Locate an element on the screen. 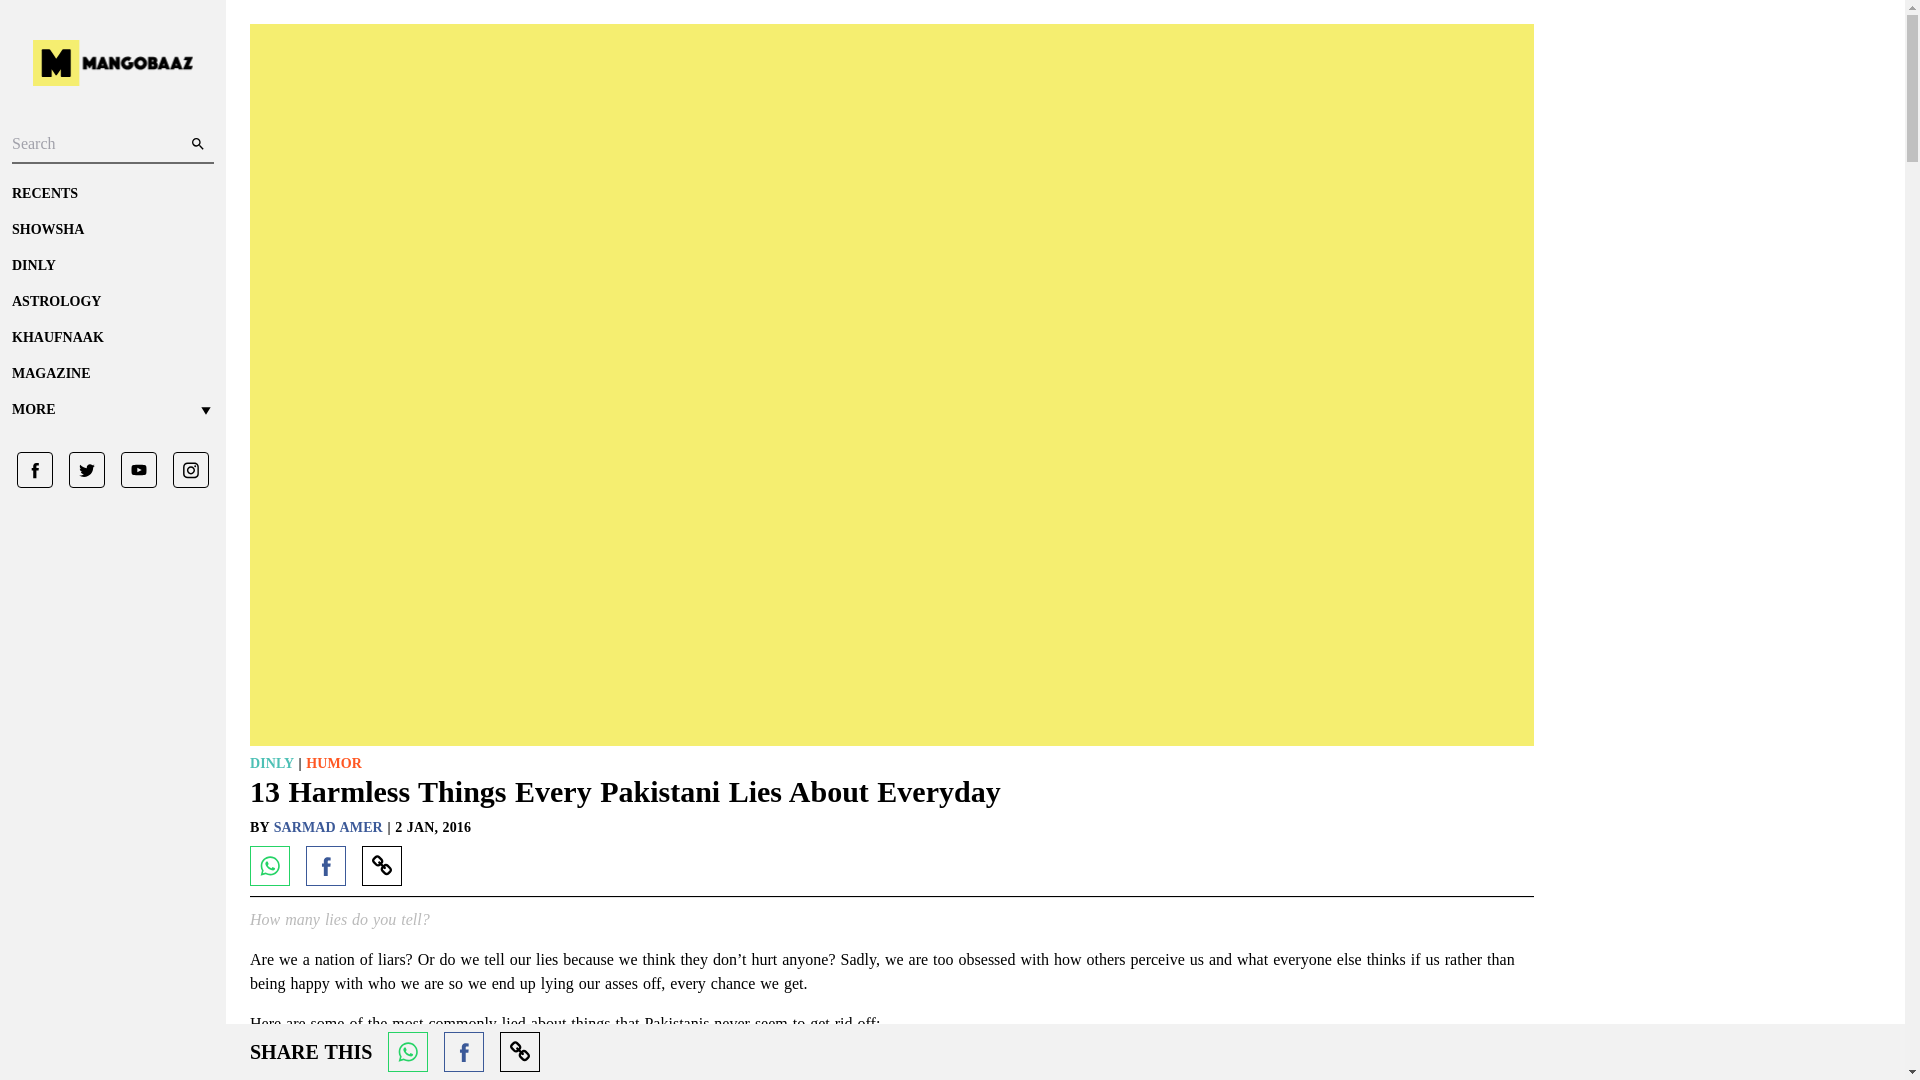 The width and height of the screenshot is (1920, 1080). Link to Facebook is located at coordinates (35, 470).